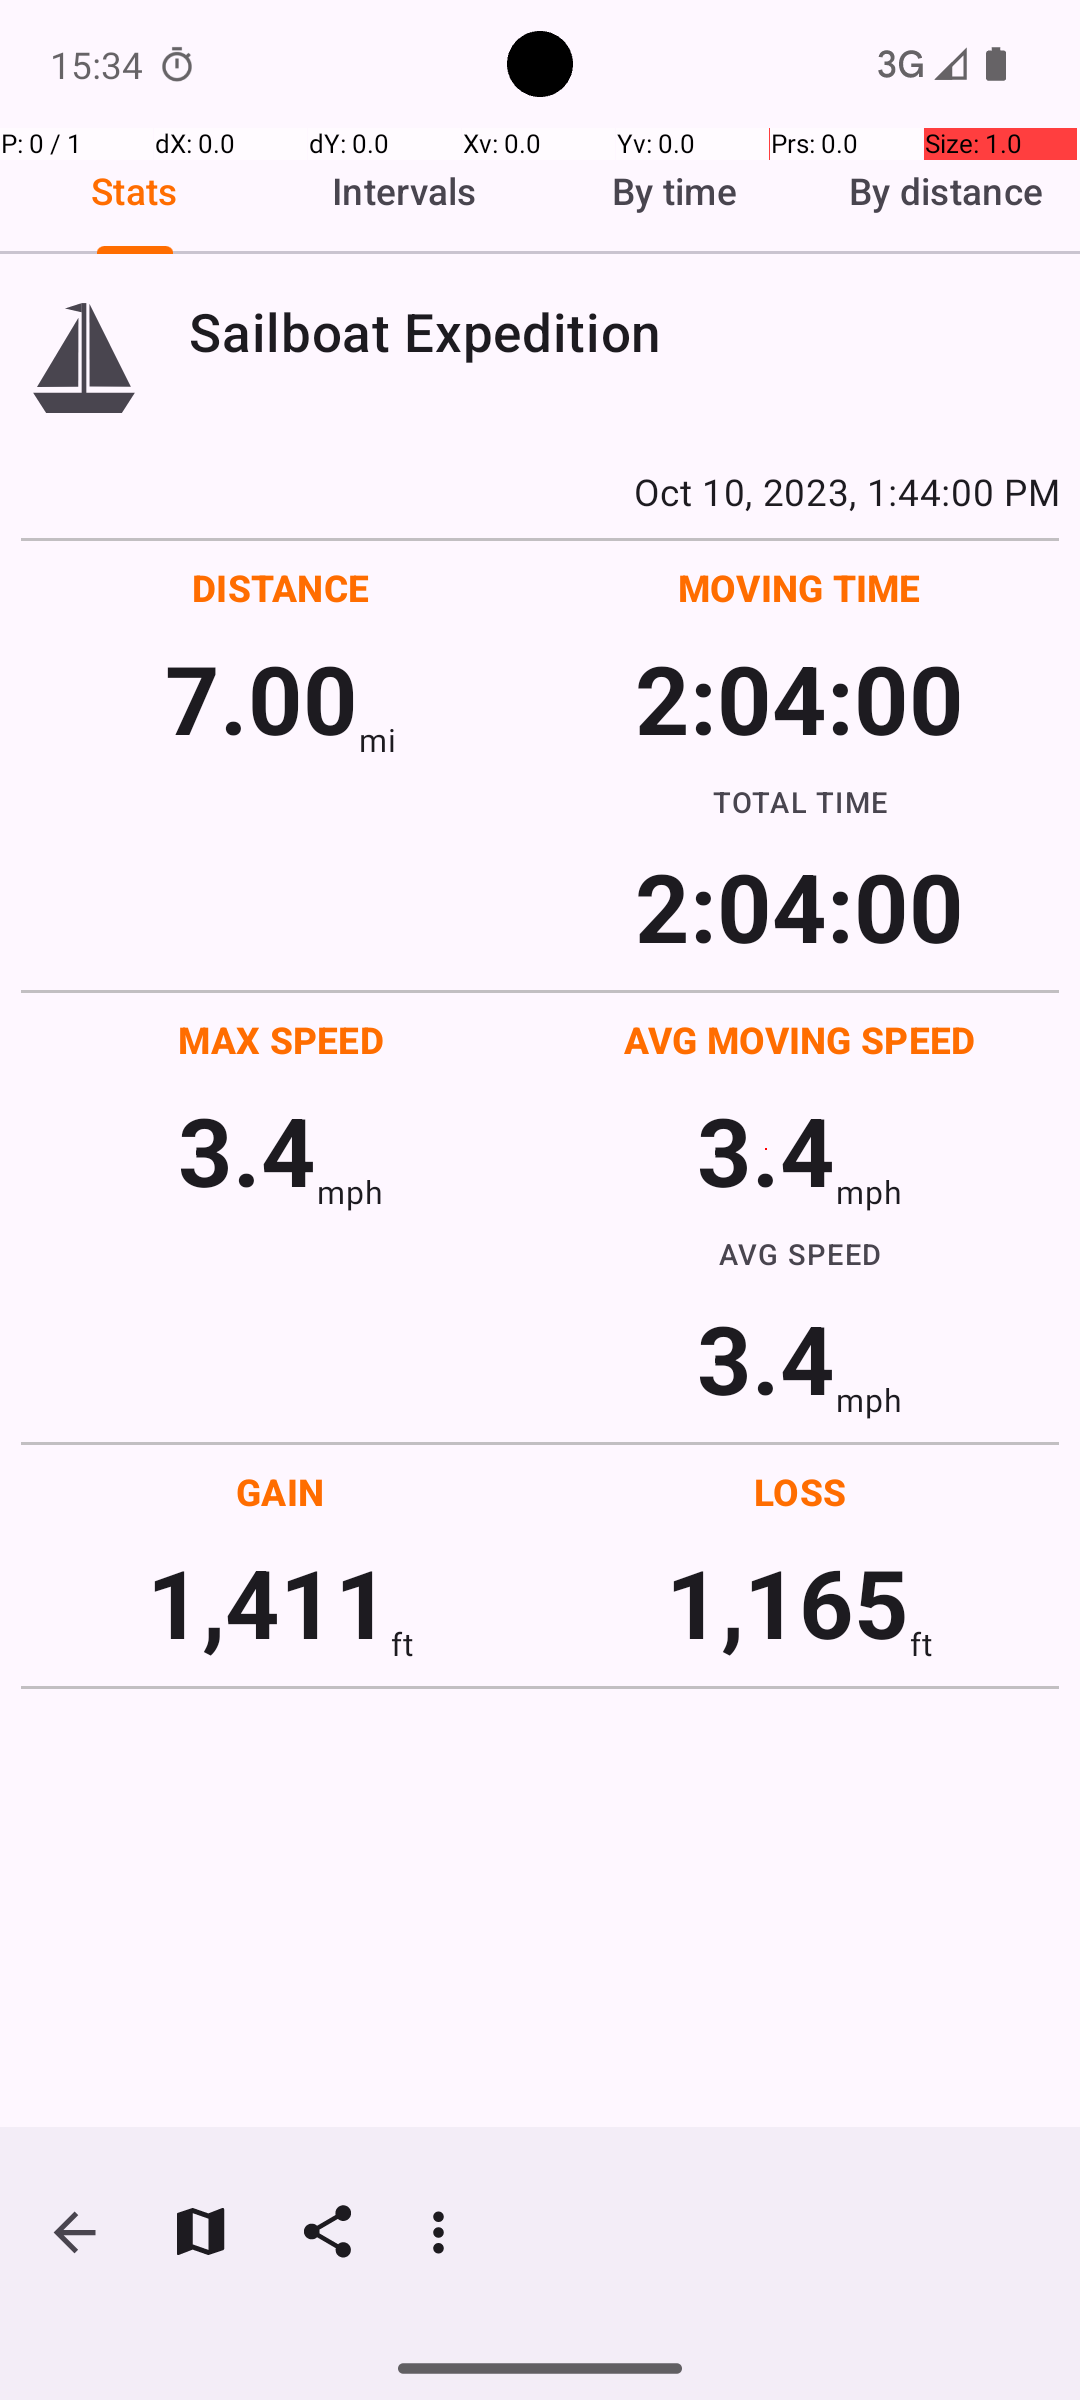 The image size is (1080, 2400). What do you see at coordinates (540, 491) in the screenshot?
I see `Oct 10, 2023, 1:44:00 PM` at bounding box center [540, 491].